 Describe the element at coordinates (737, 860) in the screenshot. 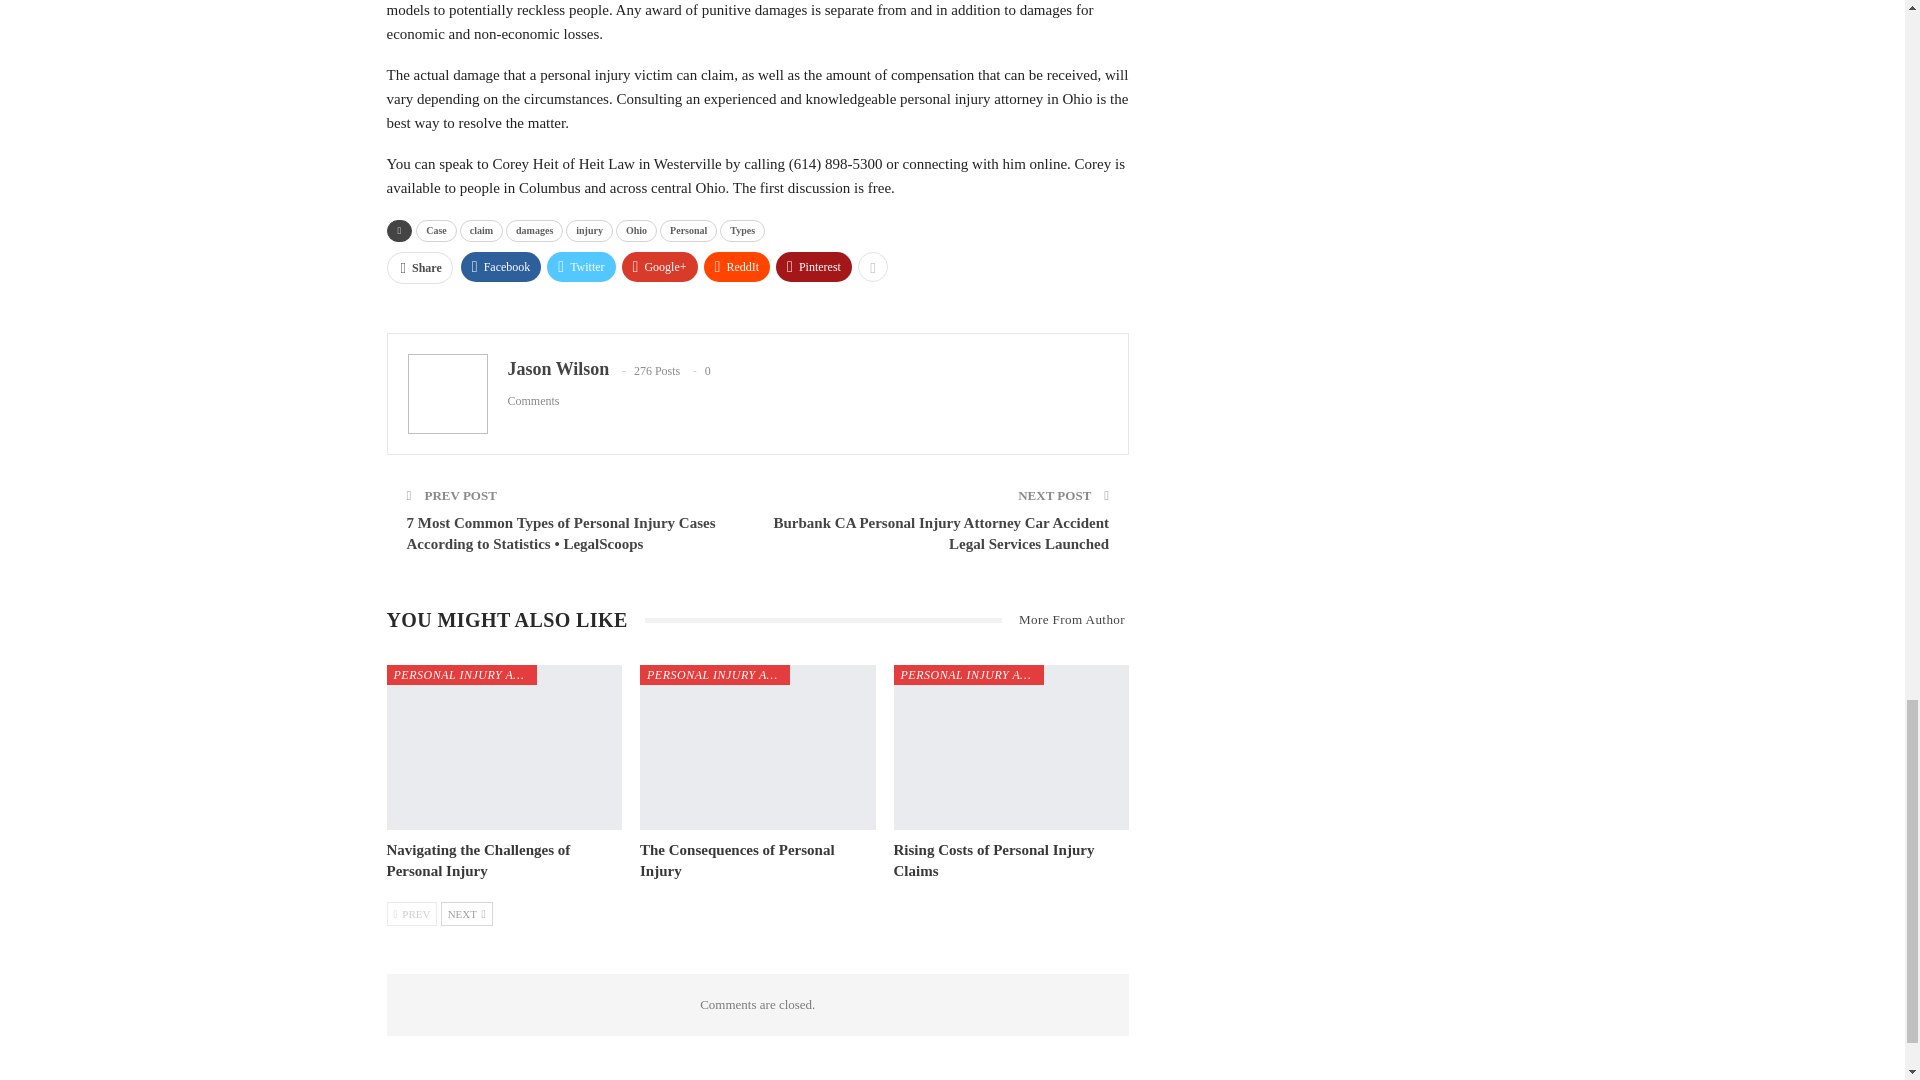

I see `The Consequences of Personal Injury` at that location.